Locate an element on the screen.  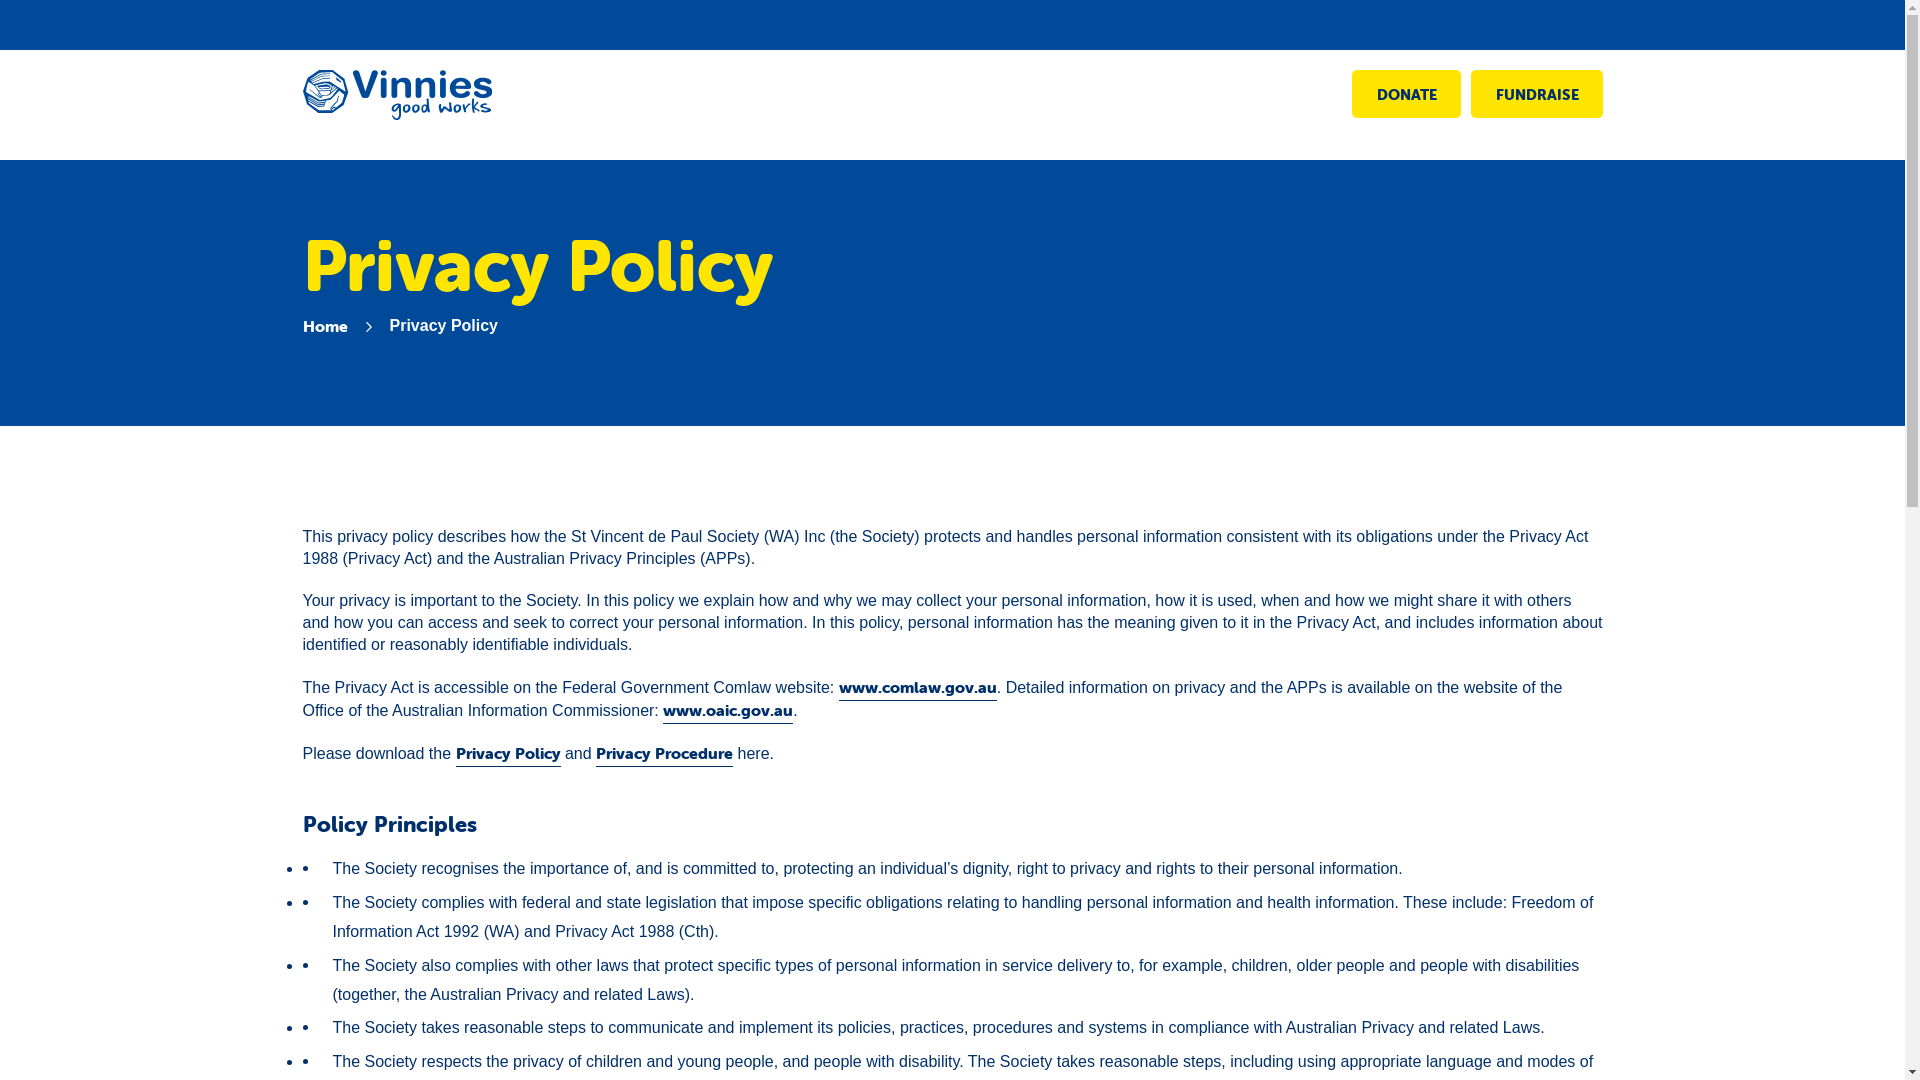
www.comlaw.gov.au is located at coordinates (918, 688).